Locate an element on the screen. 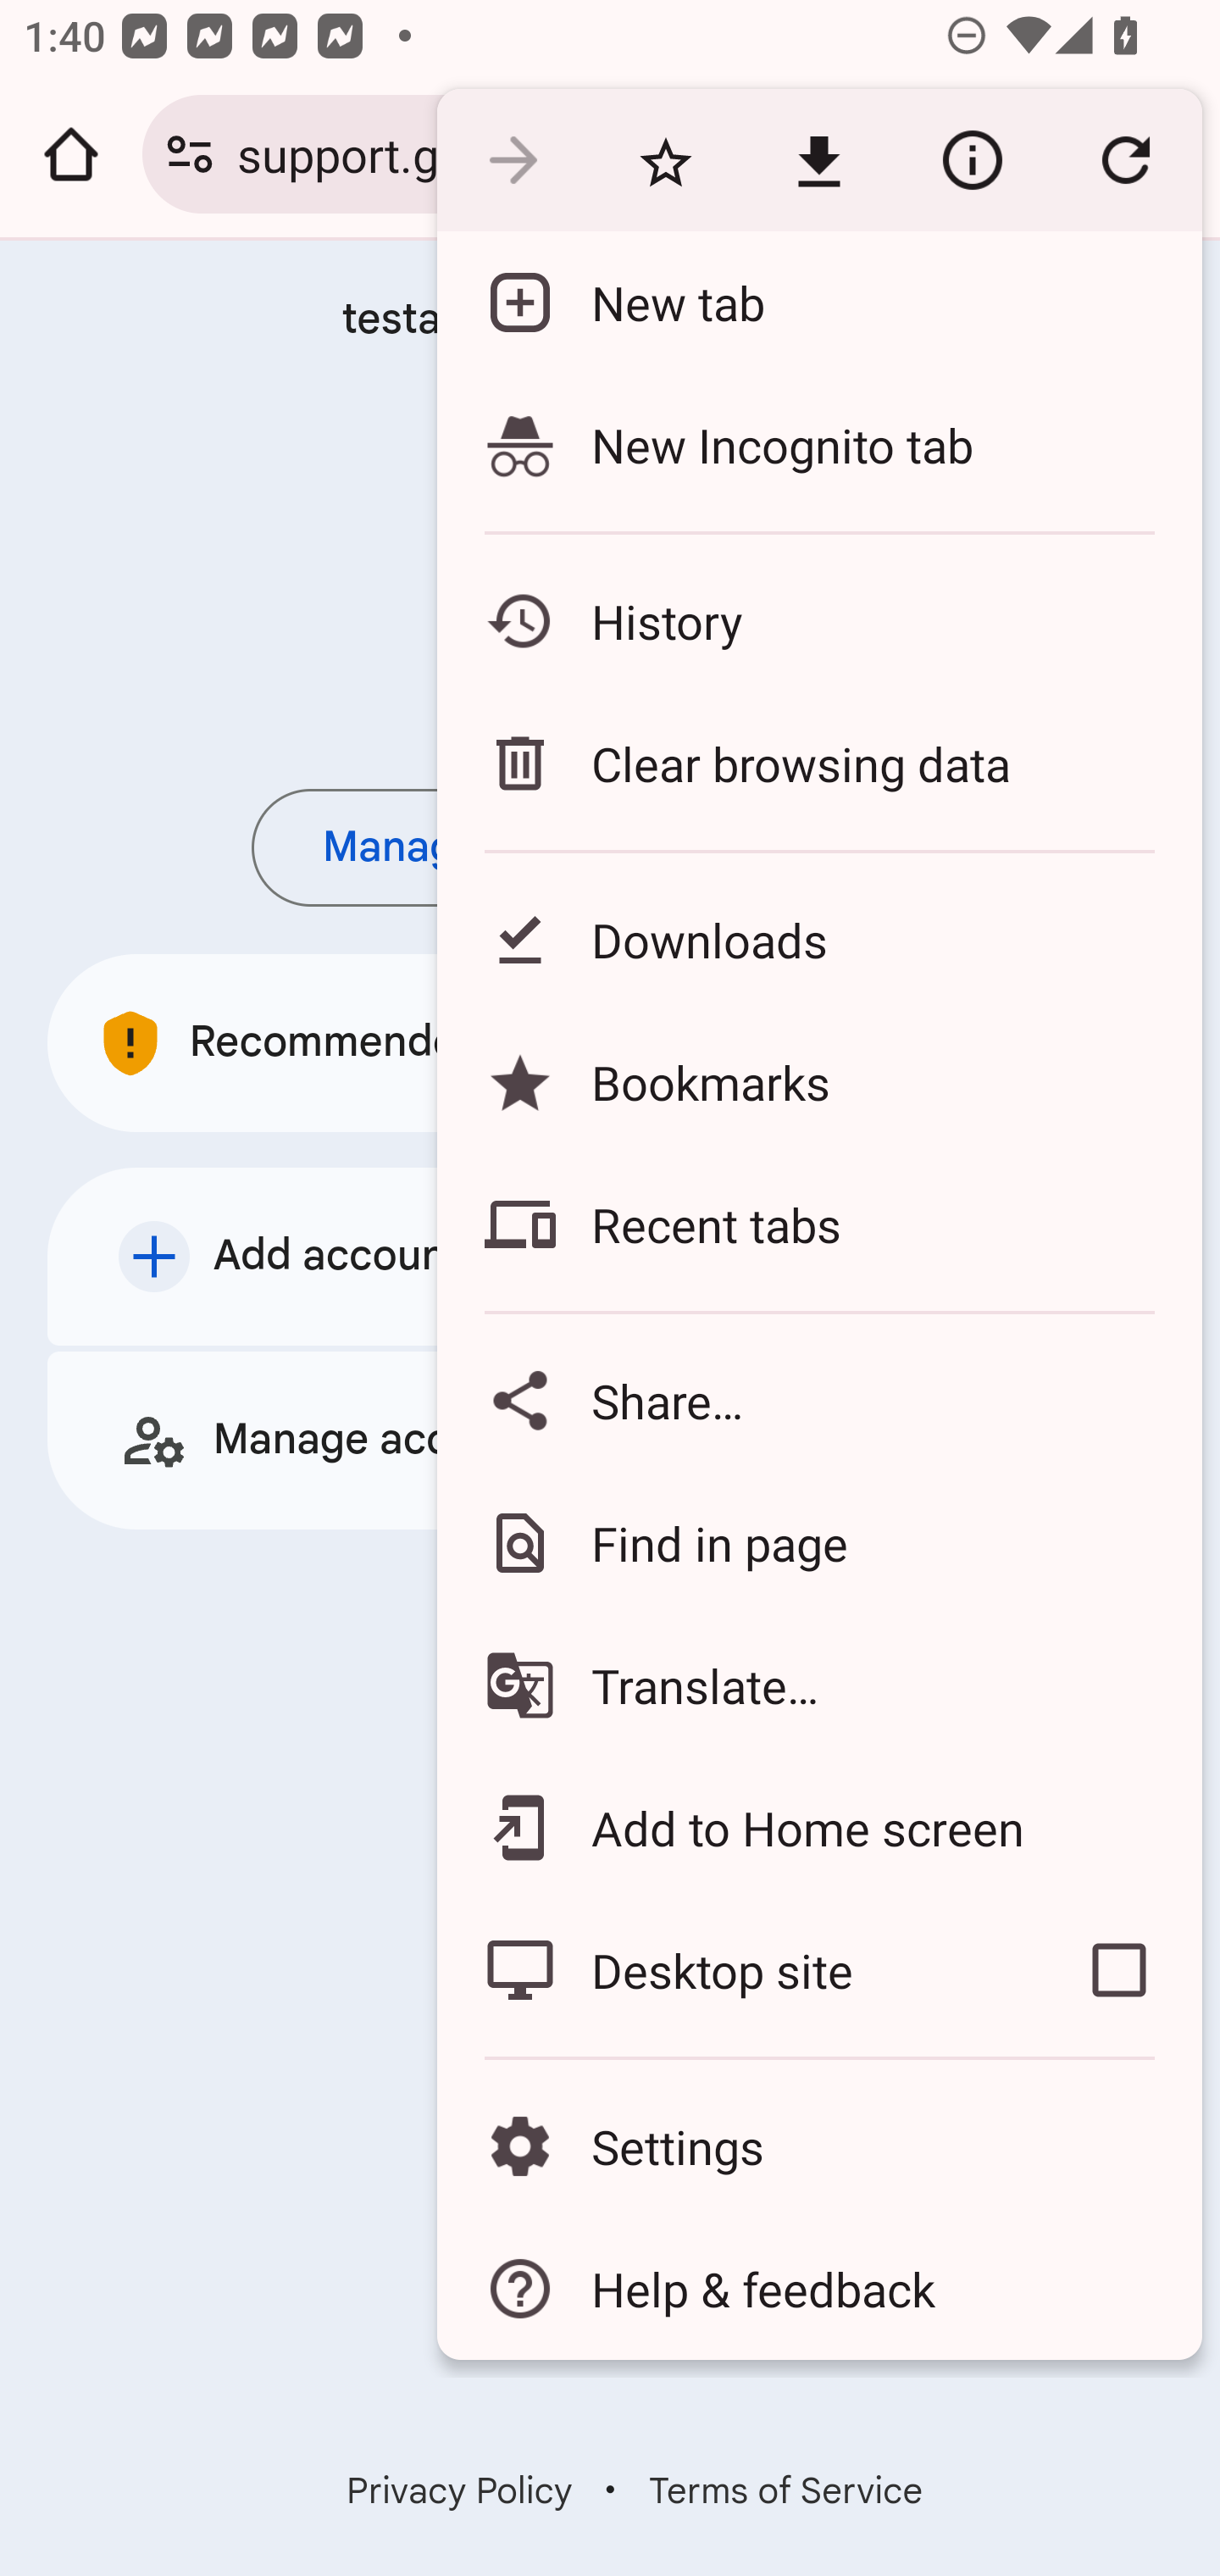 This screenshot has width=1220, height=2576. Clear browsing data is located at coordinates (818, 763).